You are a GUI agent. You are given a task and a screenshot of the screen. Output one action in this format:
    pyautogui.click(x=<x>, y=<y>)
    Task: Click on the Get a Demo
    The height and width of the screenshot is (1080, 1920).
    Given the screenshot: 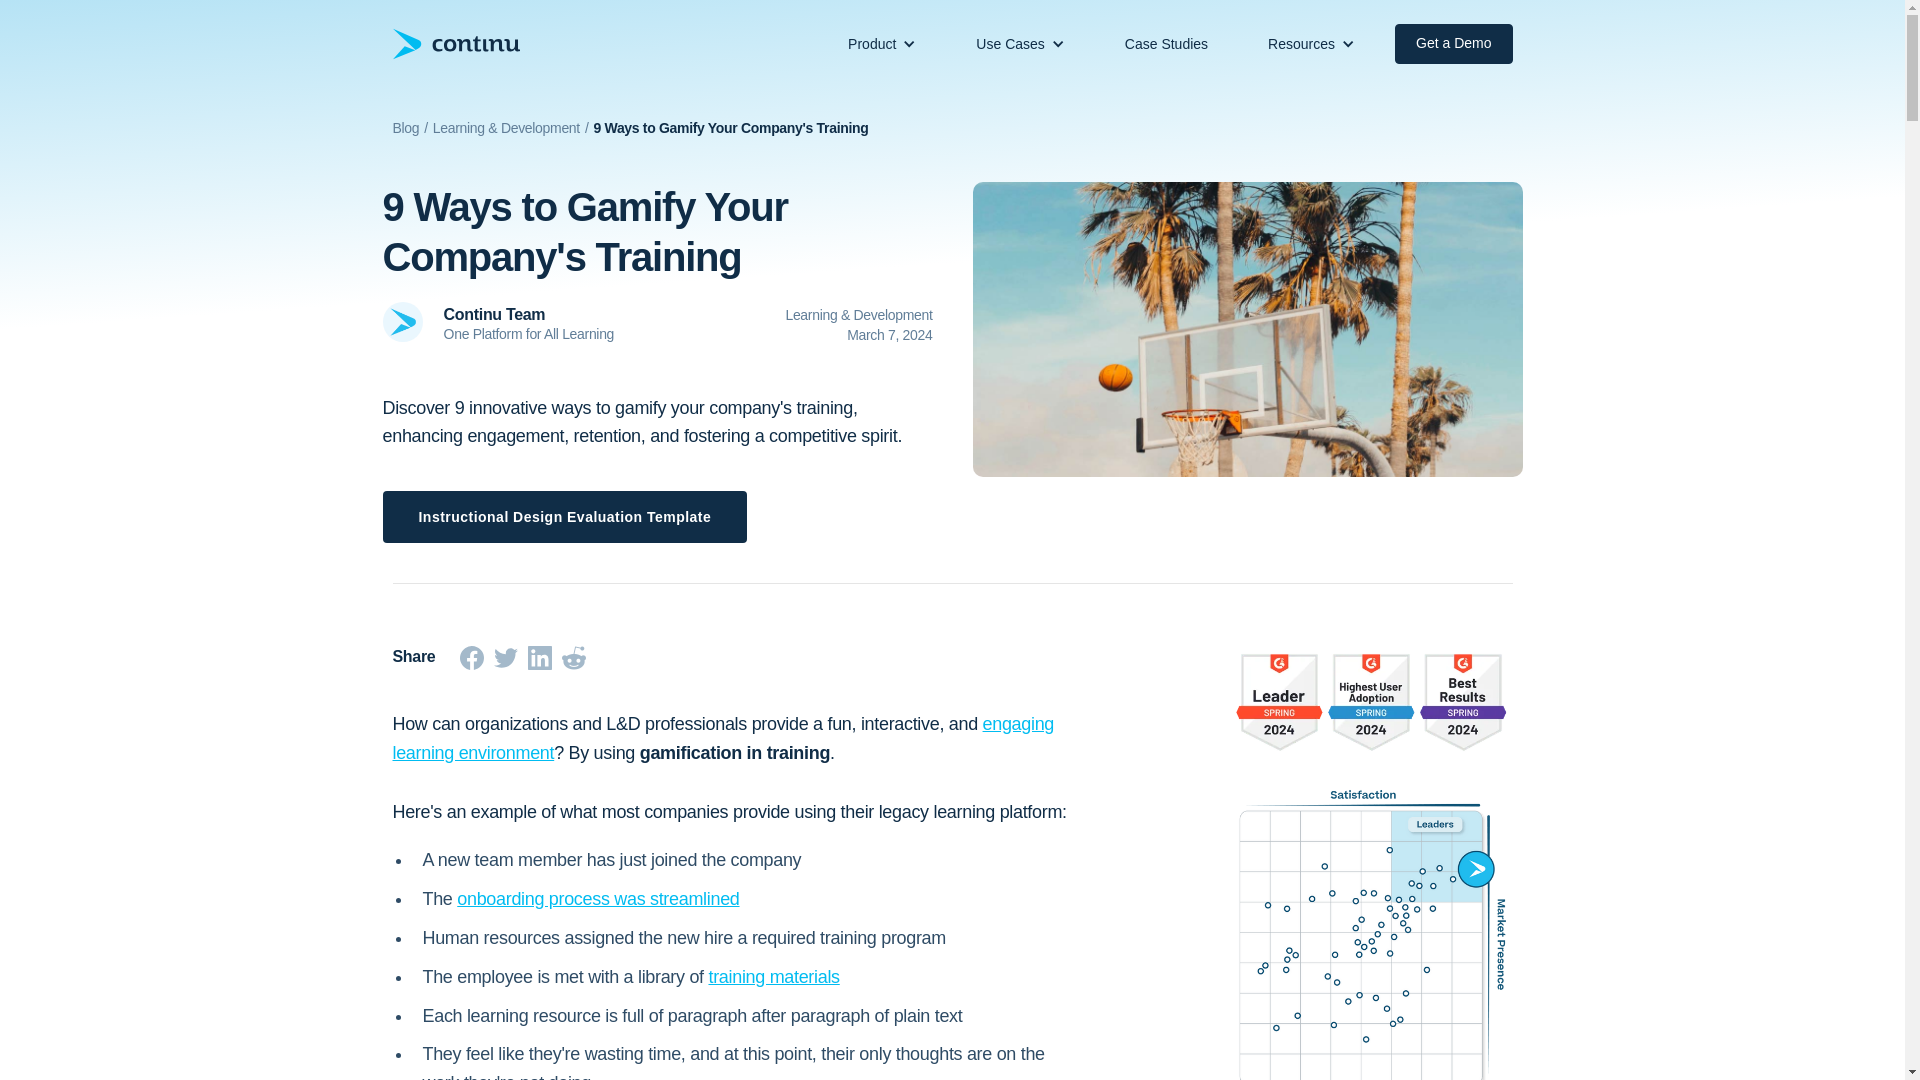 What is the action you would take?
    pyautogui.click(x=1454, y=43)
    